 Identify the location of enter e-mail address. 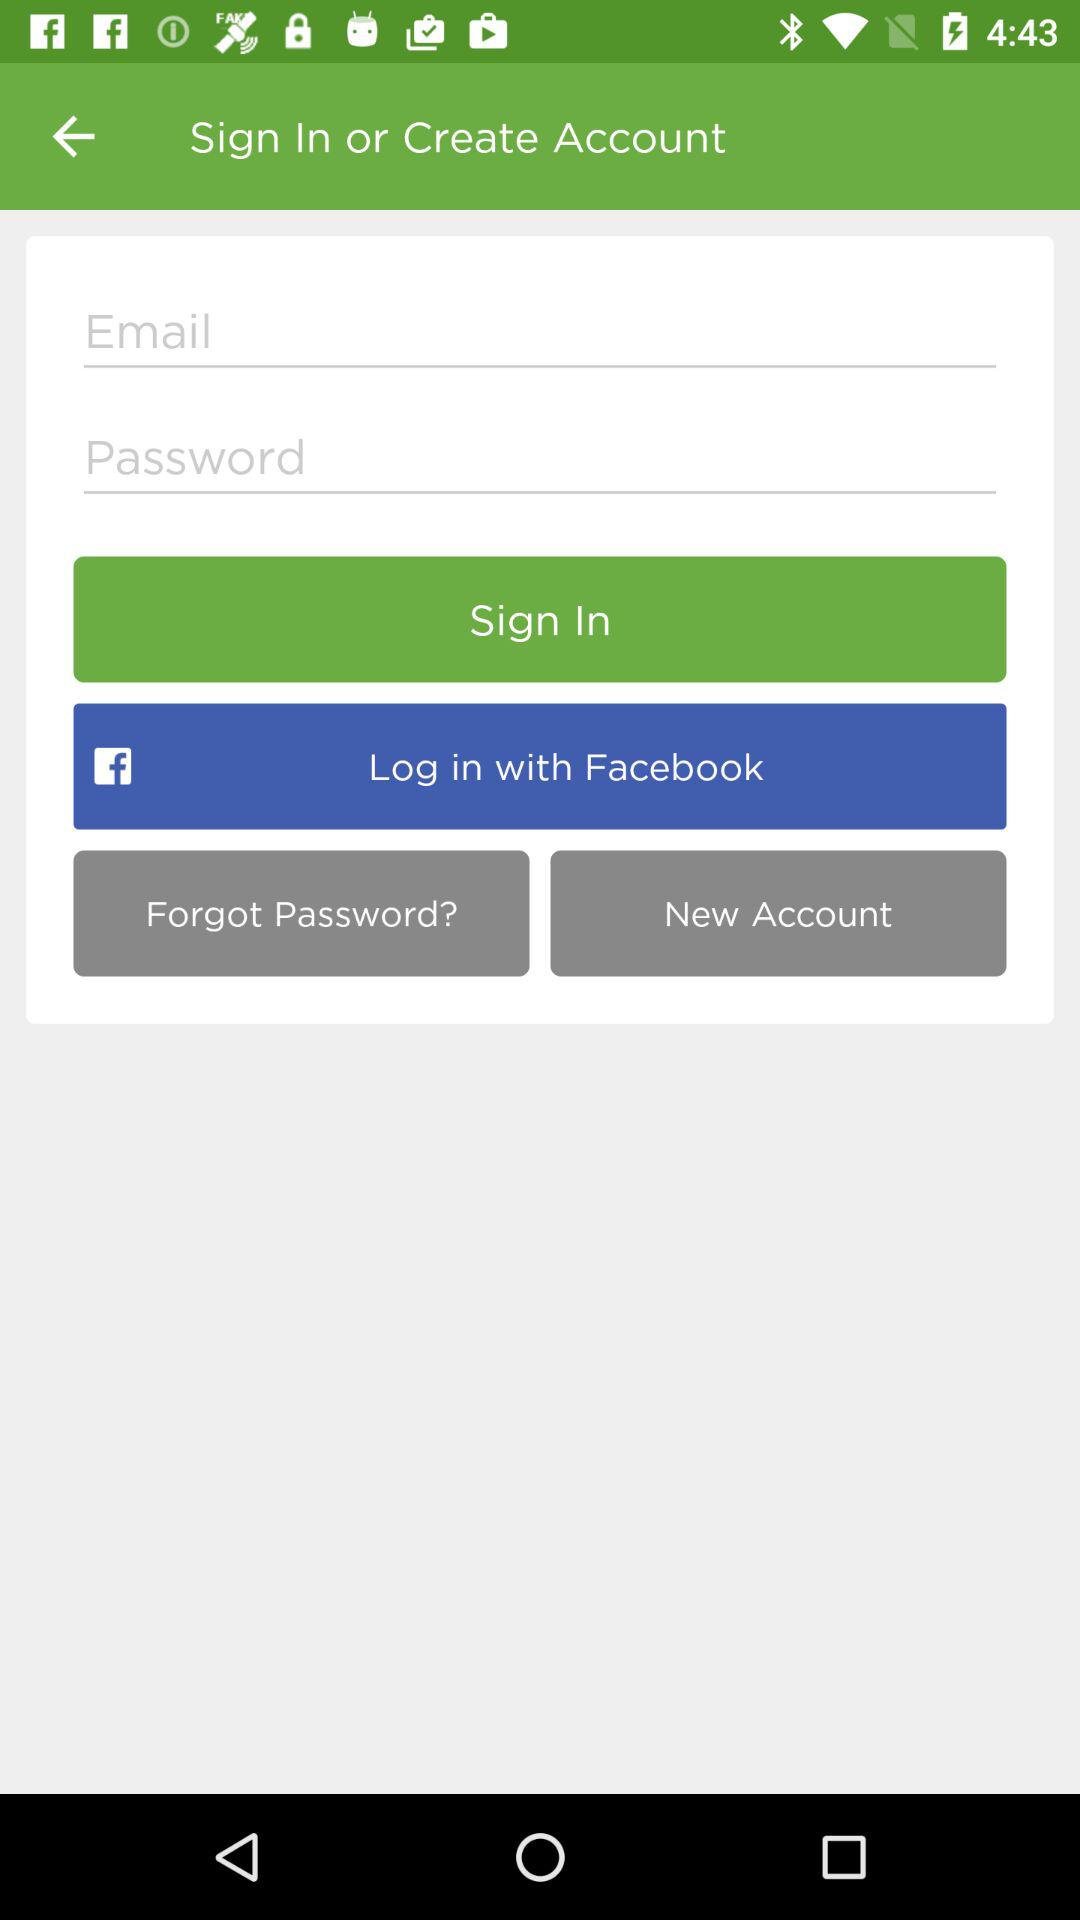
(540, 336).